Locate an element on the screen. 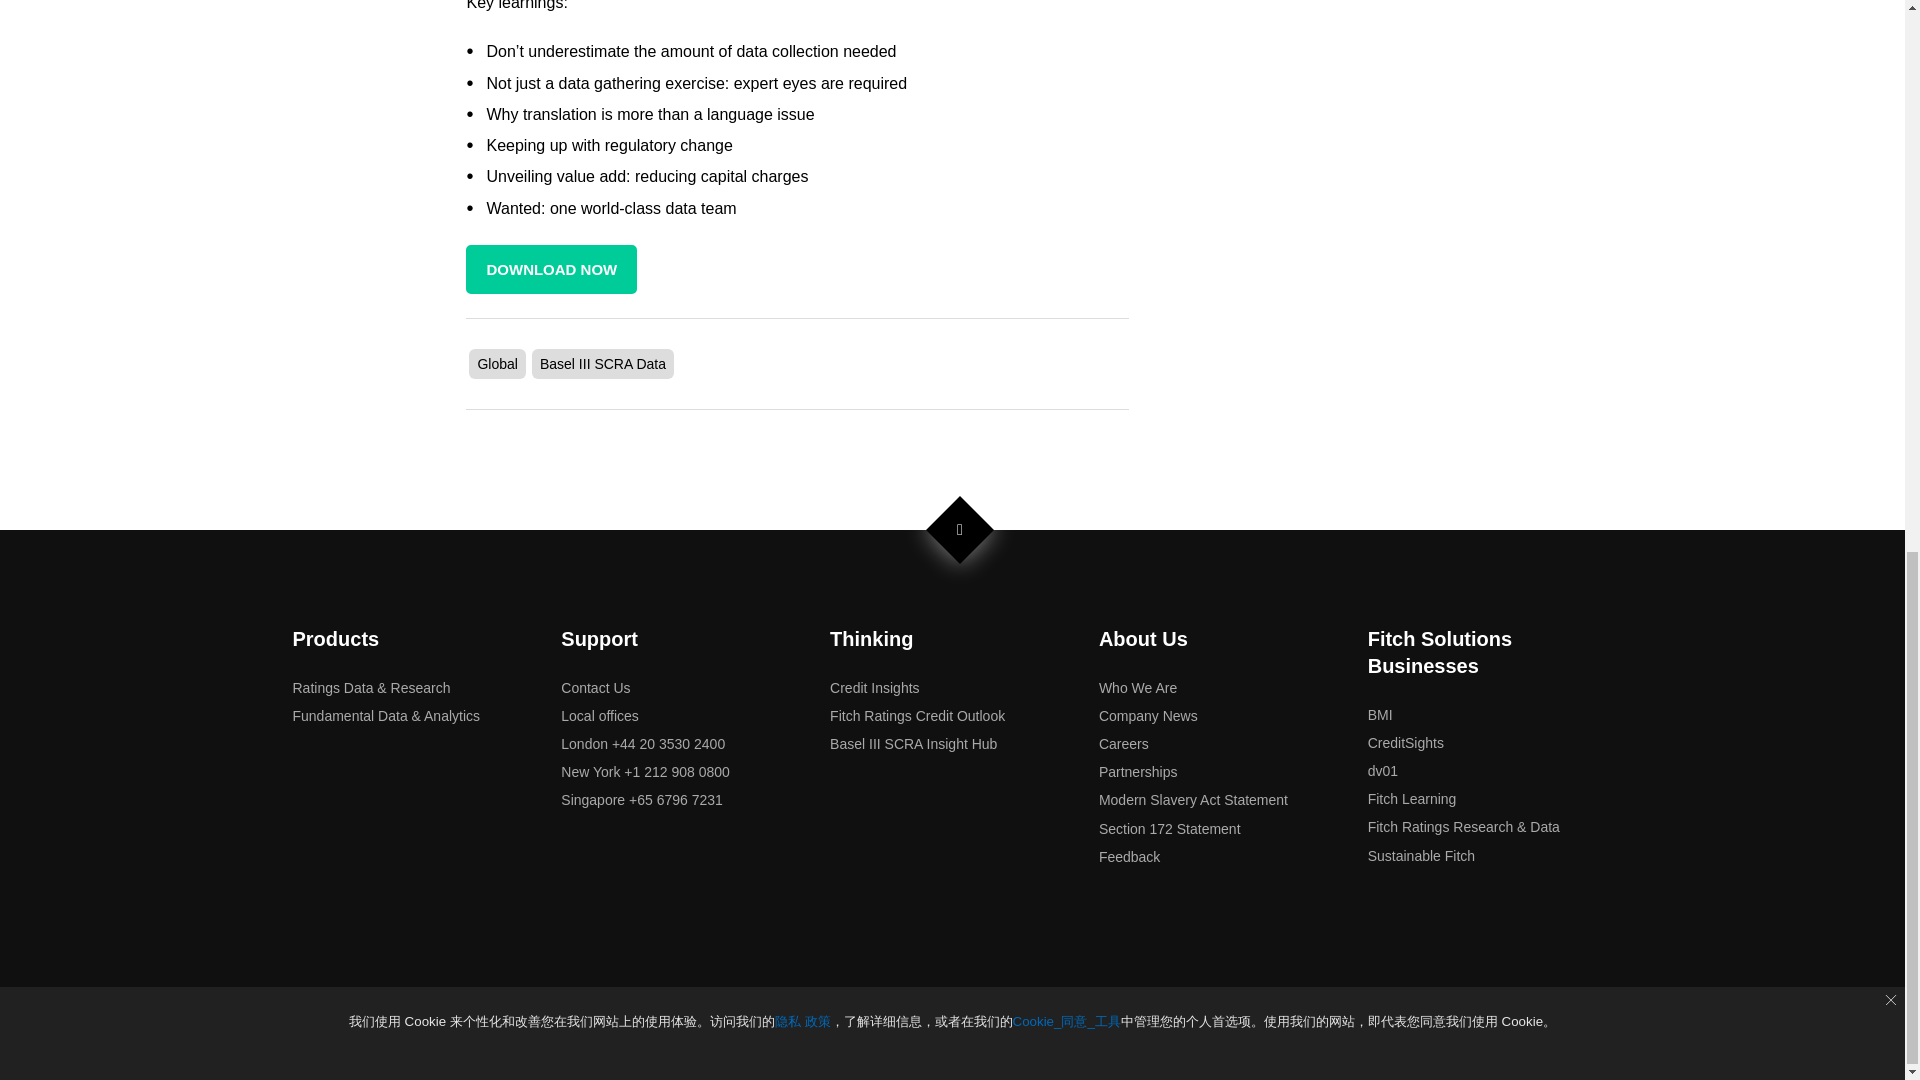 The width and height of the screenshot is (1920, 1080). Contact Us is located at coordinates (594, 688).